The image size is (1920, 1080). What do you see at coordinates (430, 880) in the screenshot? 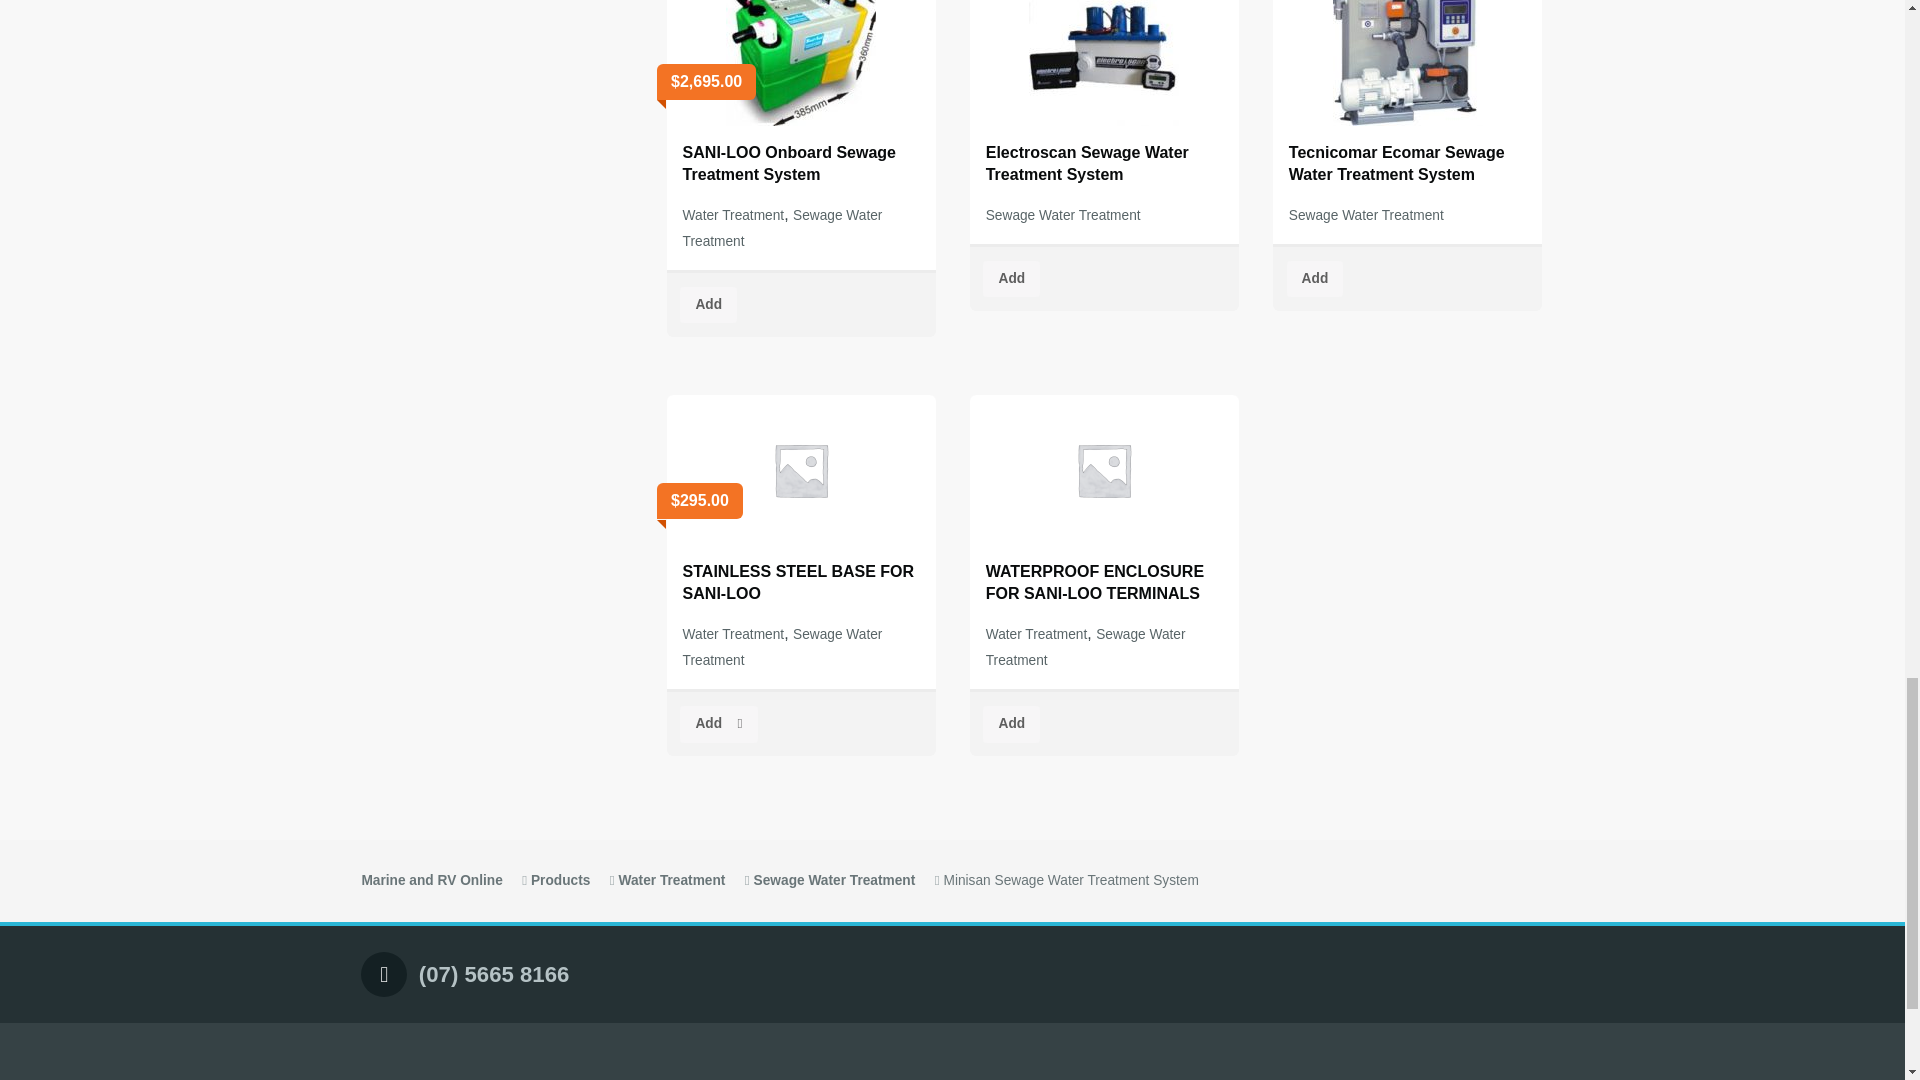
I see `Marine and RV Online` at bounding box center [430, 880].